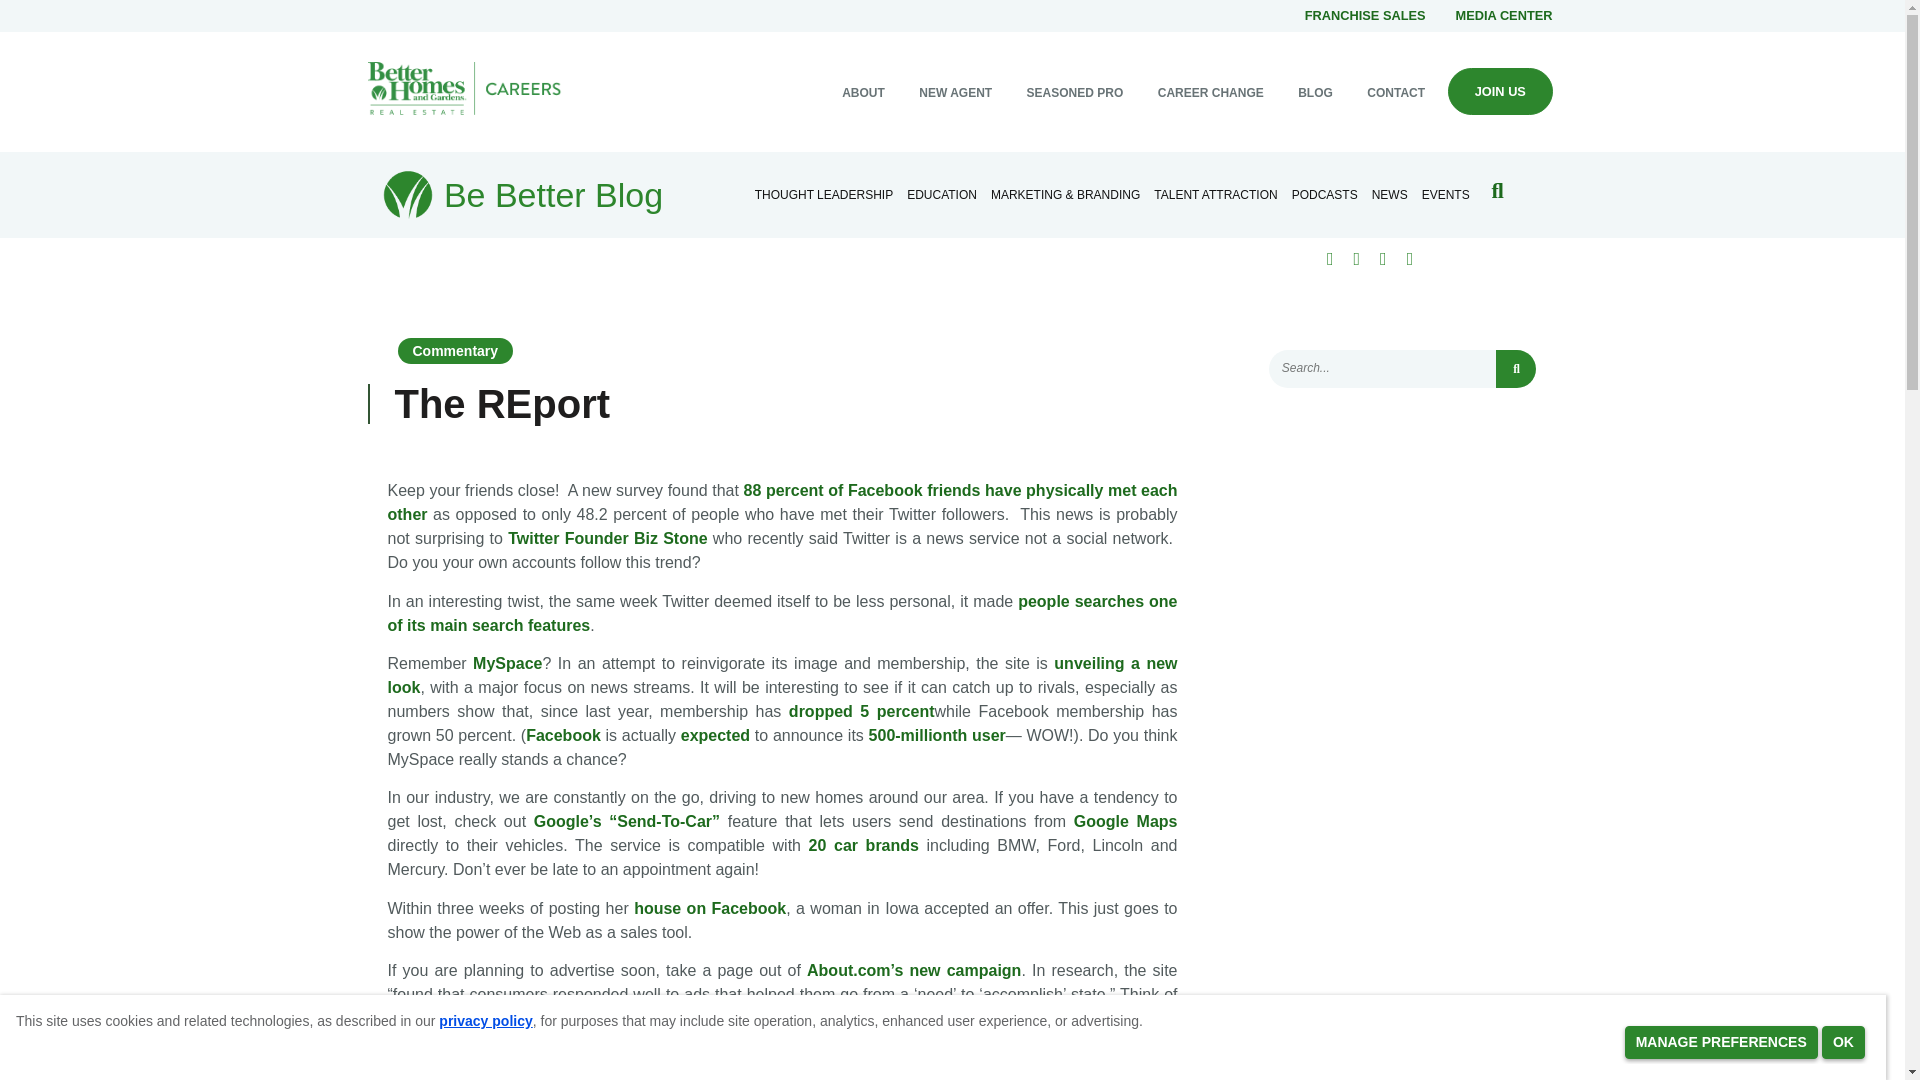 The width and height of the screenshot is (1920, 1080). I want to click on PODCASTS, so click(1324, 194).